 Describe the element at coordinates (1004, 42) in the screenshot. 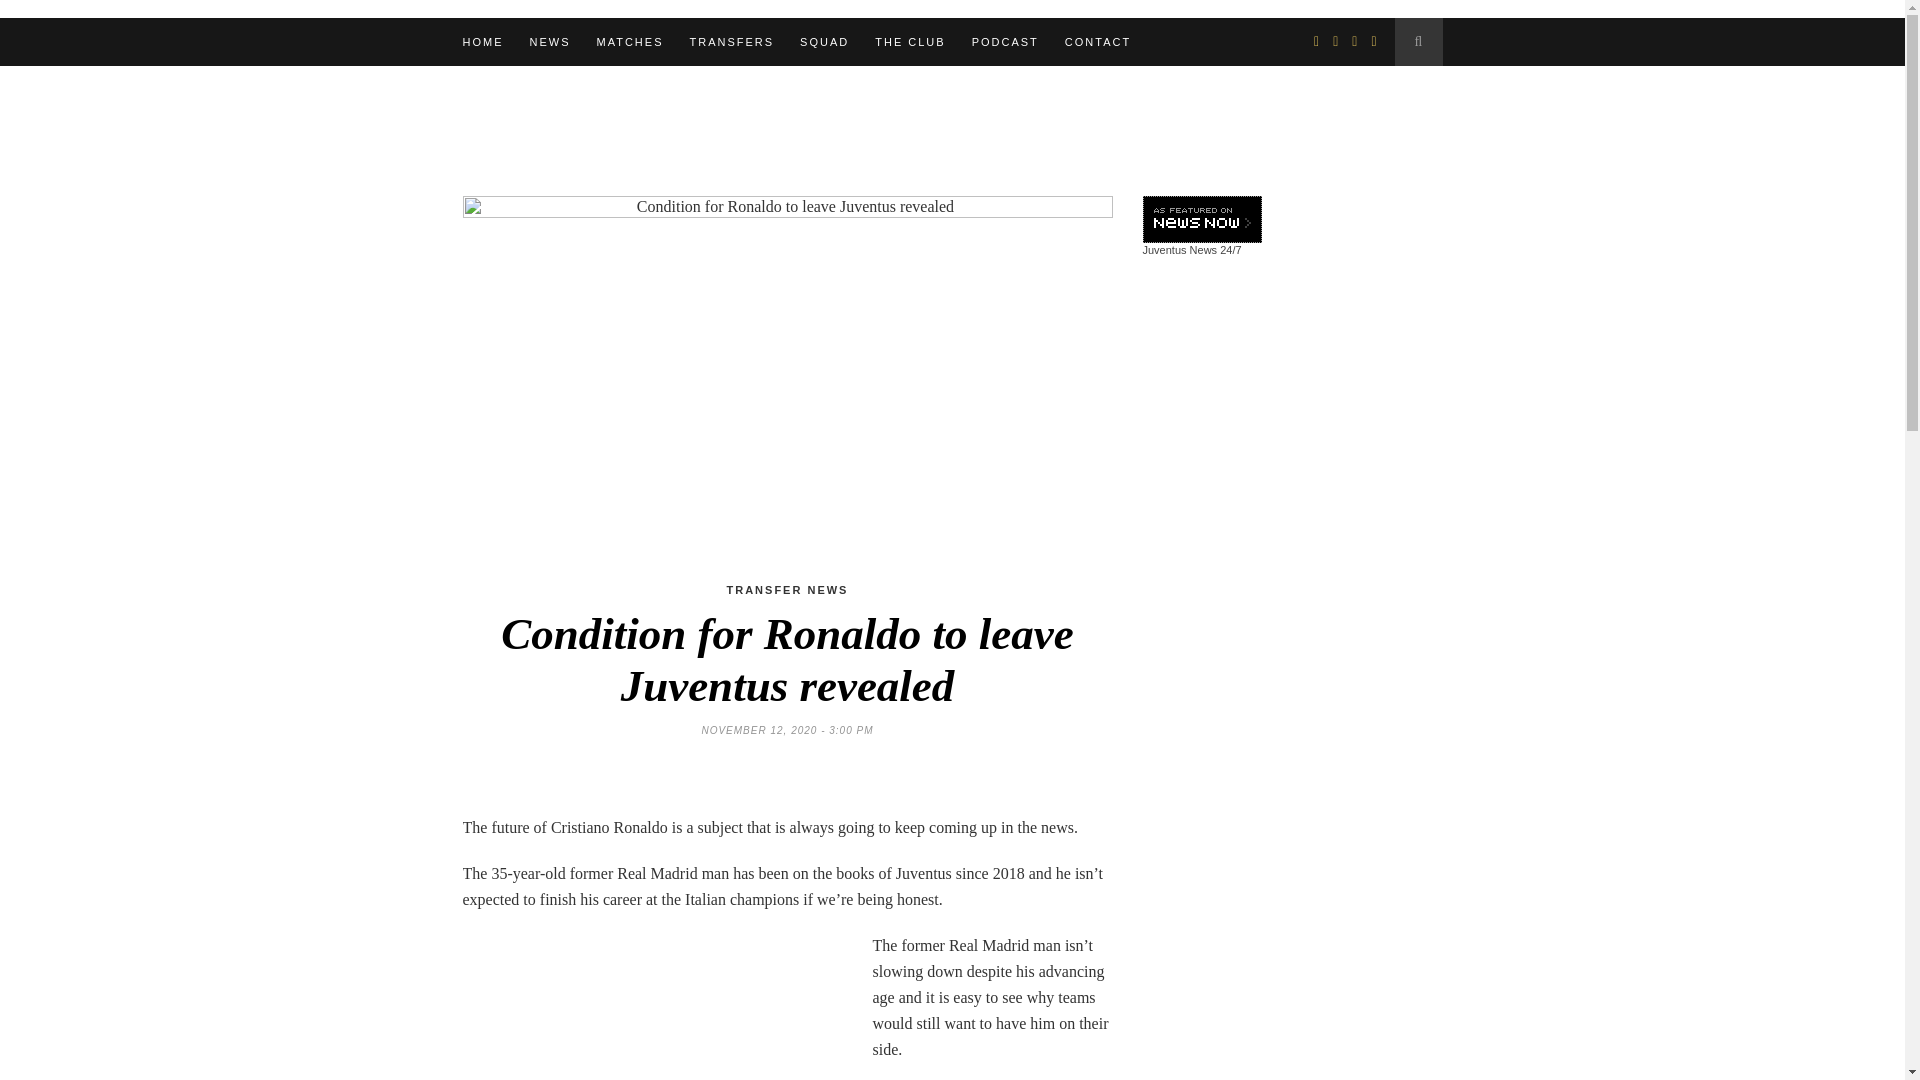

I see `PODCAST` at that location.